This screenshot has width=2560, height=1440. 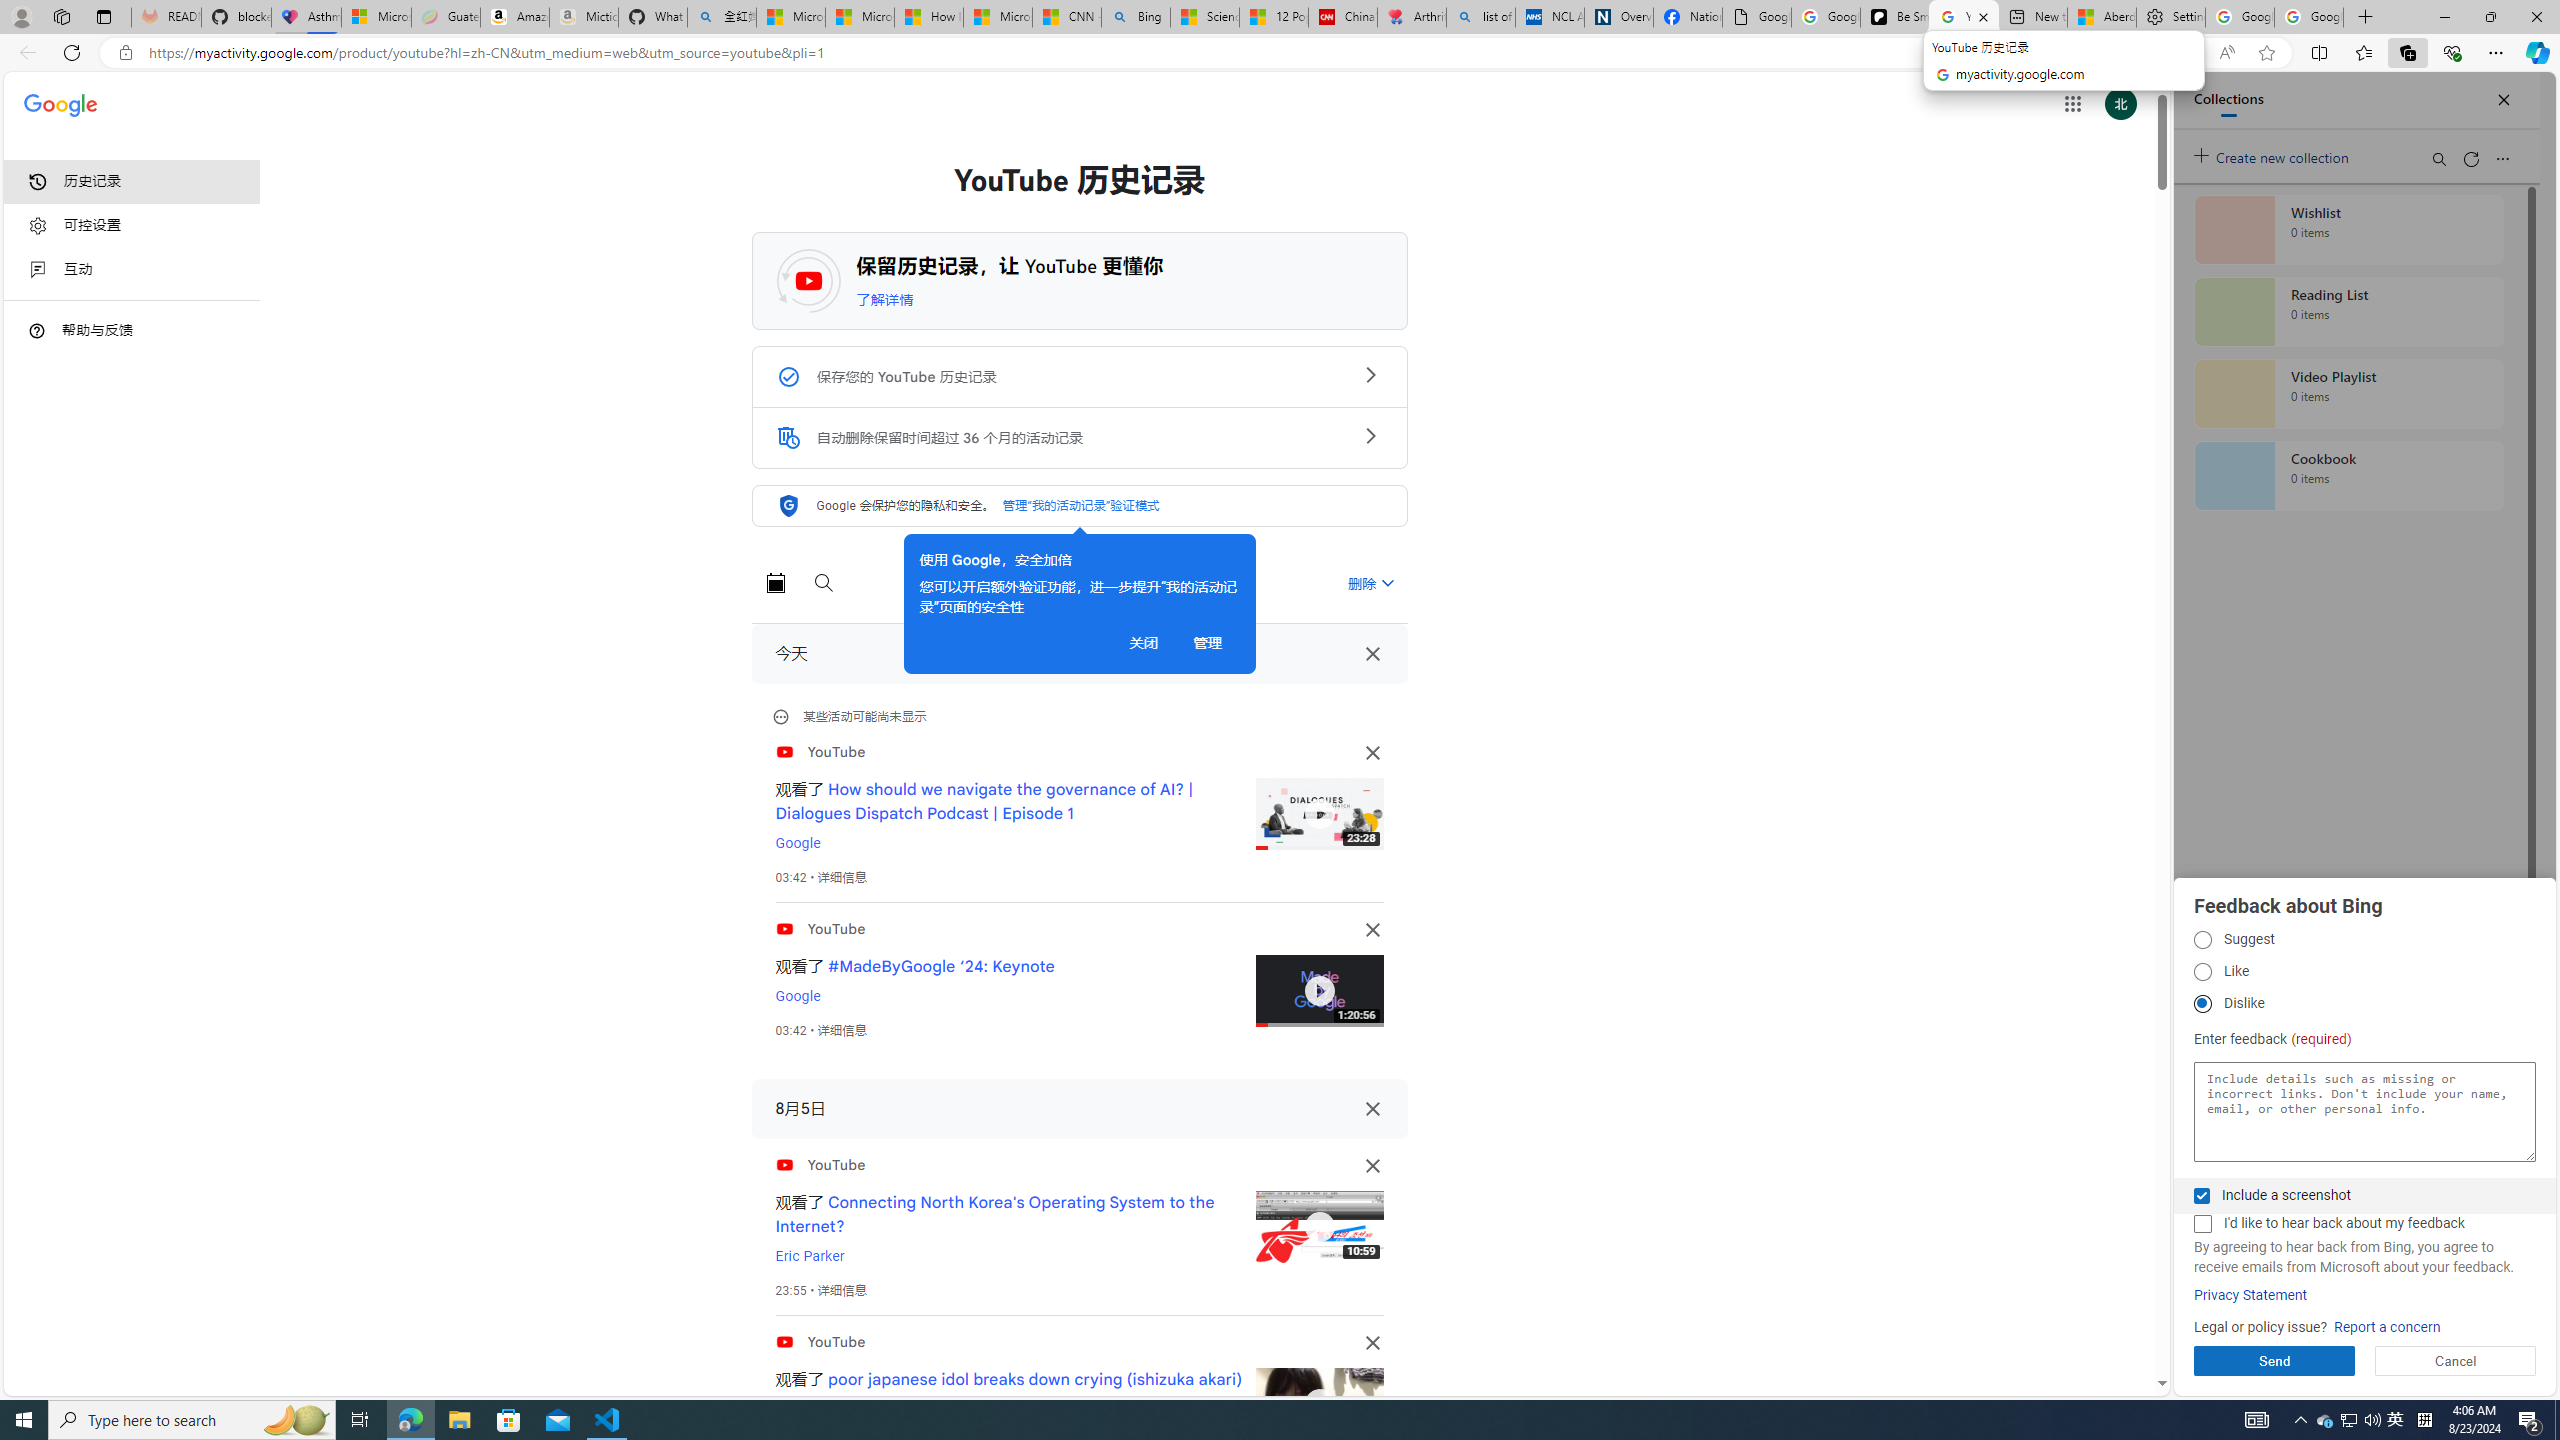 What do you see at coordinates (2251, 1296) in the screenshot?
I see `Privacy Statement` at bounding box center [2251, 1296].